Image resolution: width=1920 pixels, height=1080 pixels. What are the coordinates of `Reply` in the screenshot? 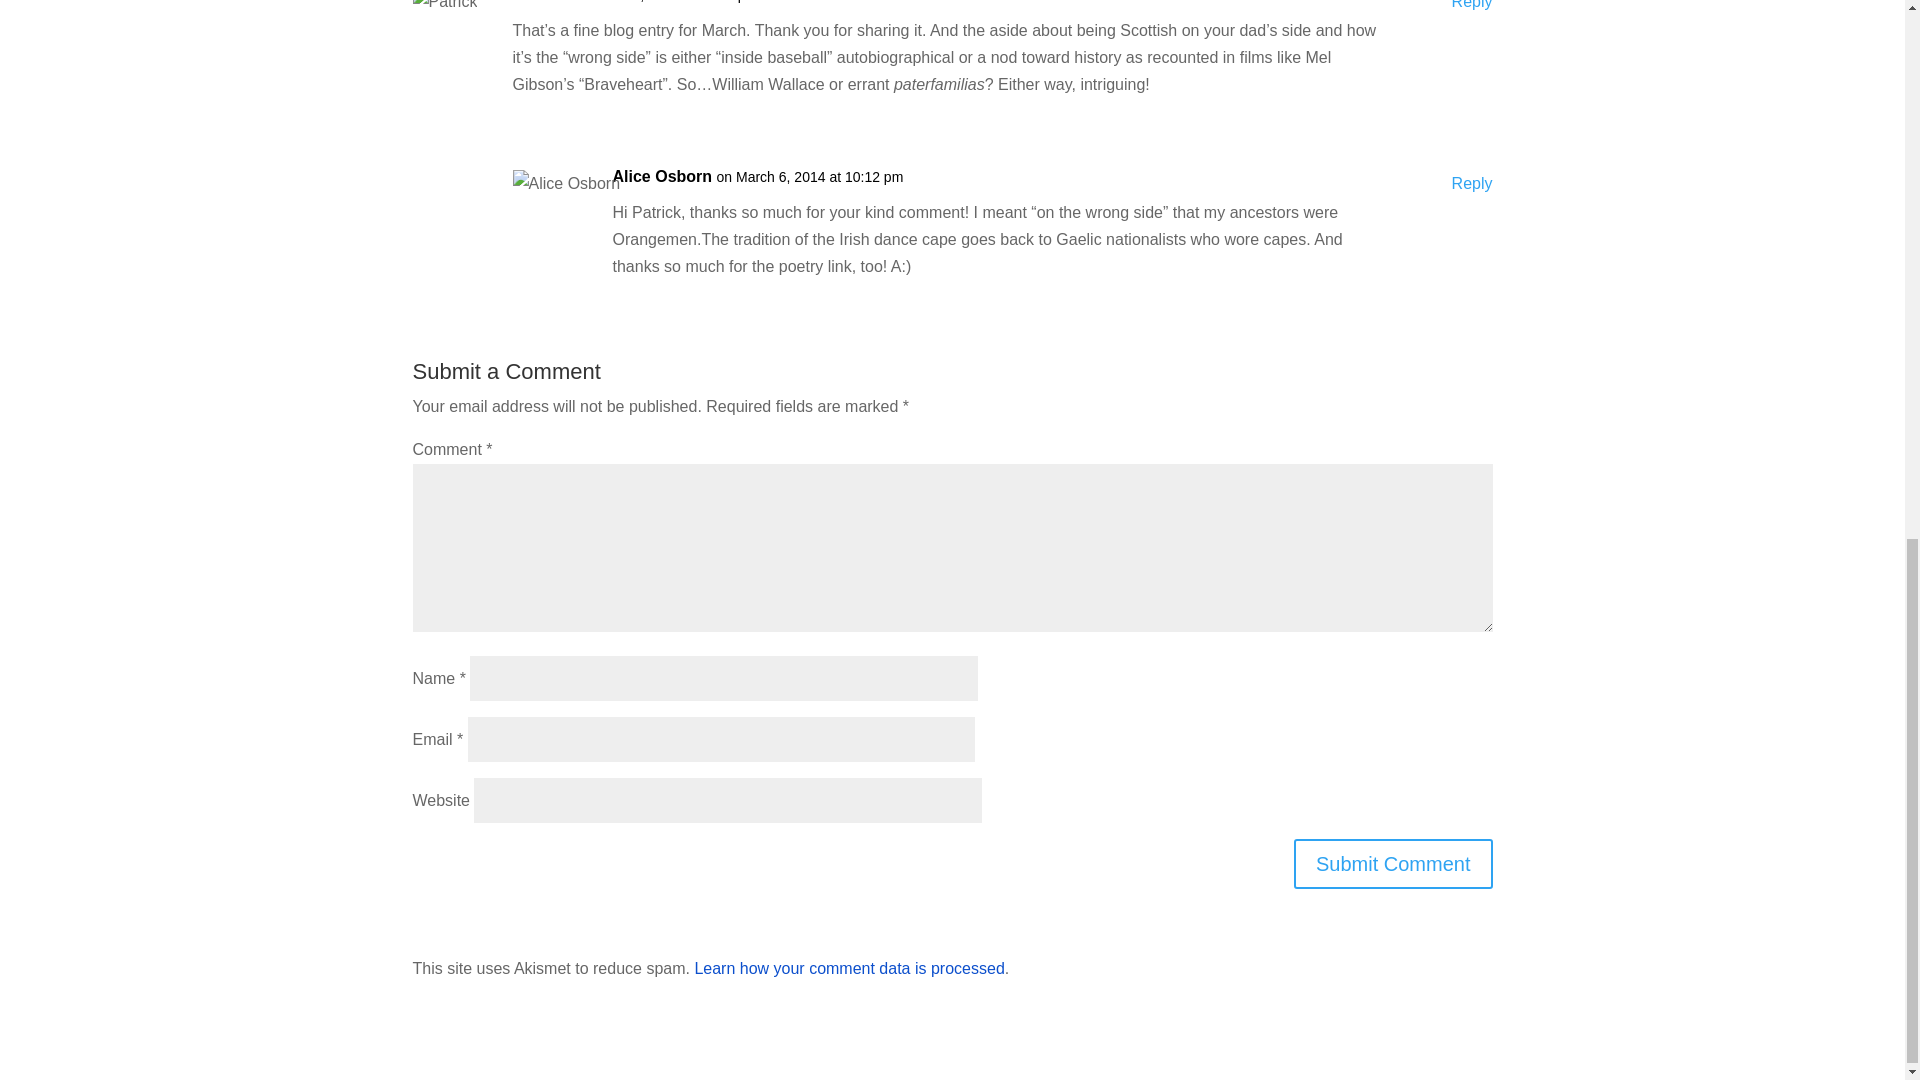 It's located at (1472, 8).